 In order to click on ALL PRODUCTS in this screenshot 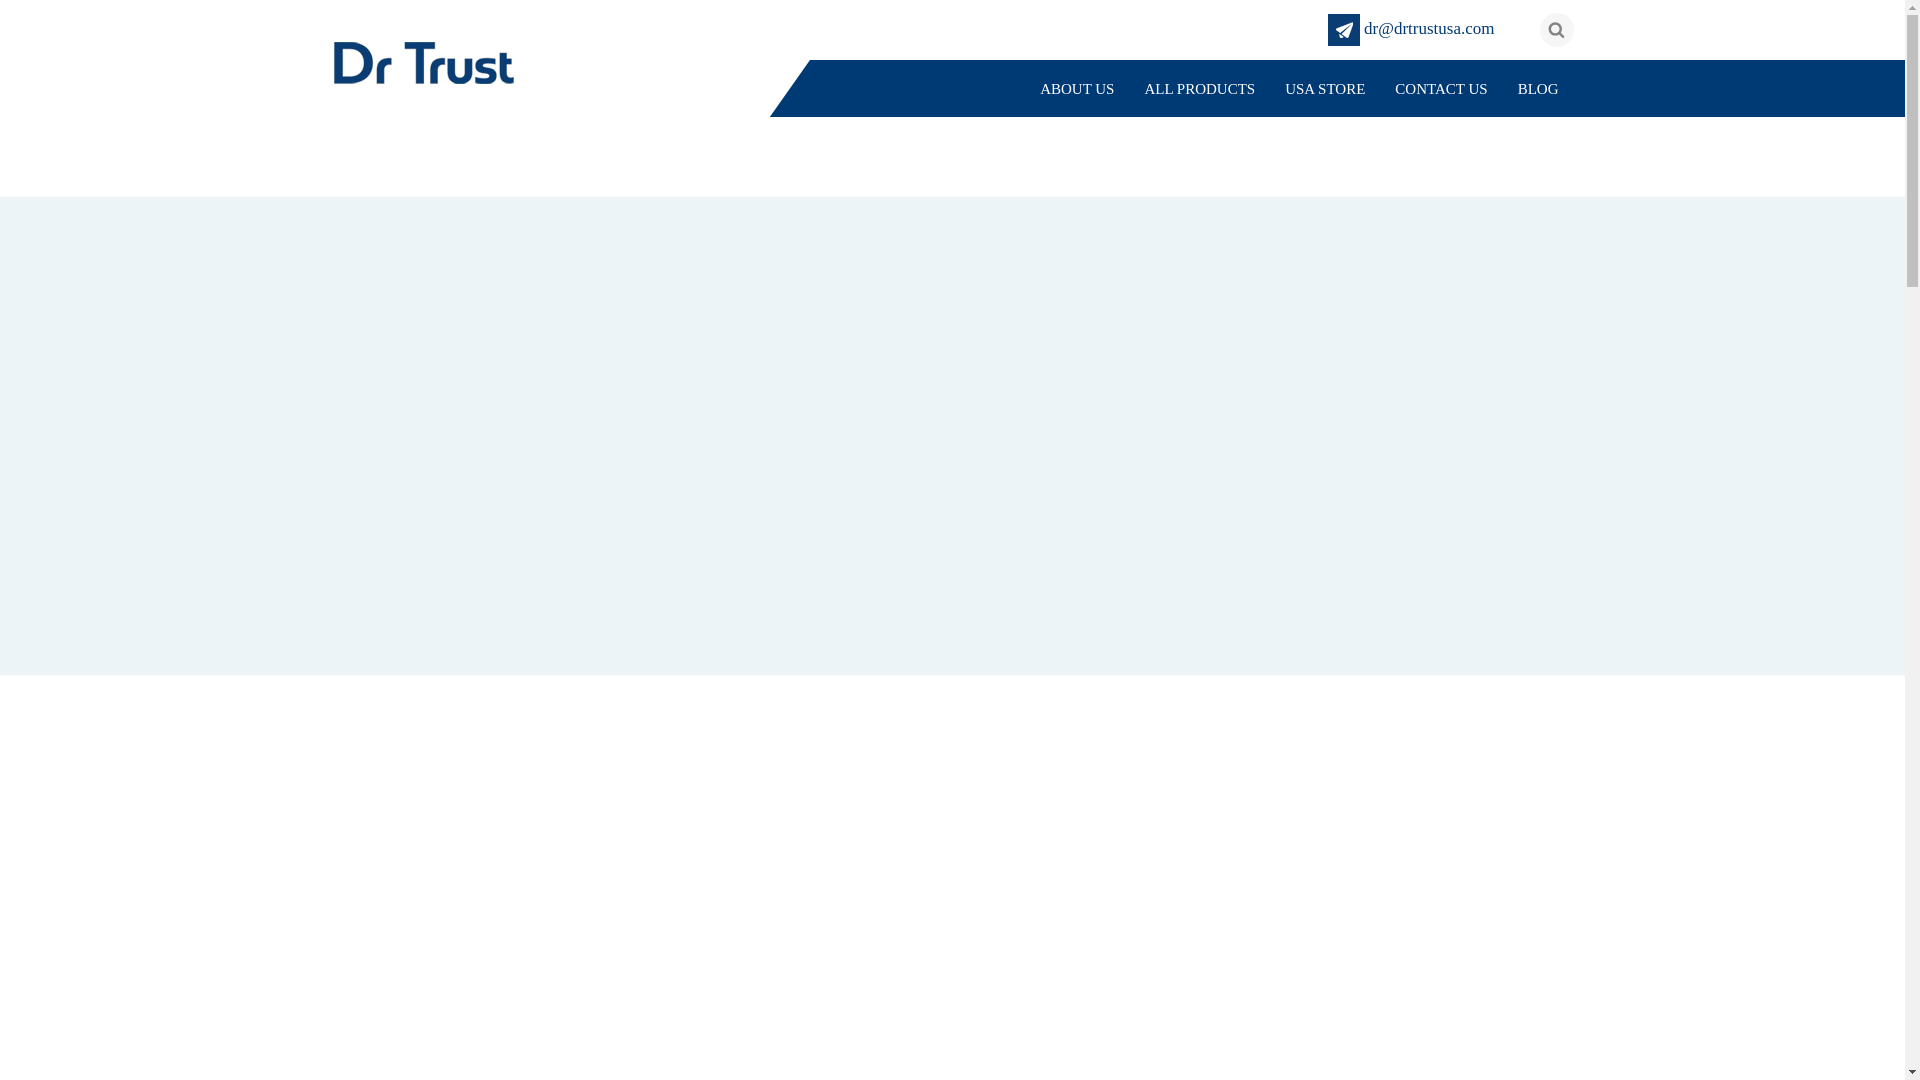, I will do `click(1198, 88)`.